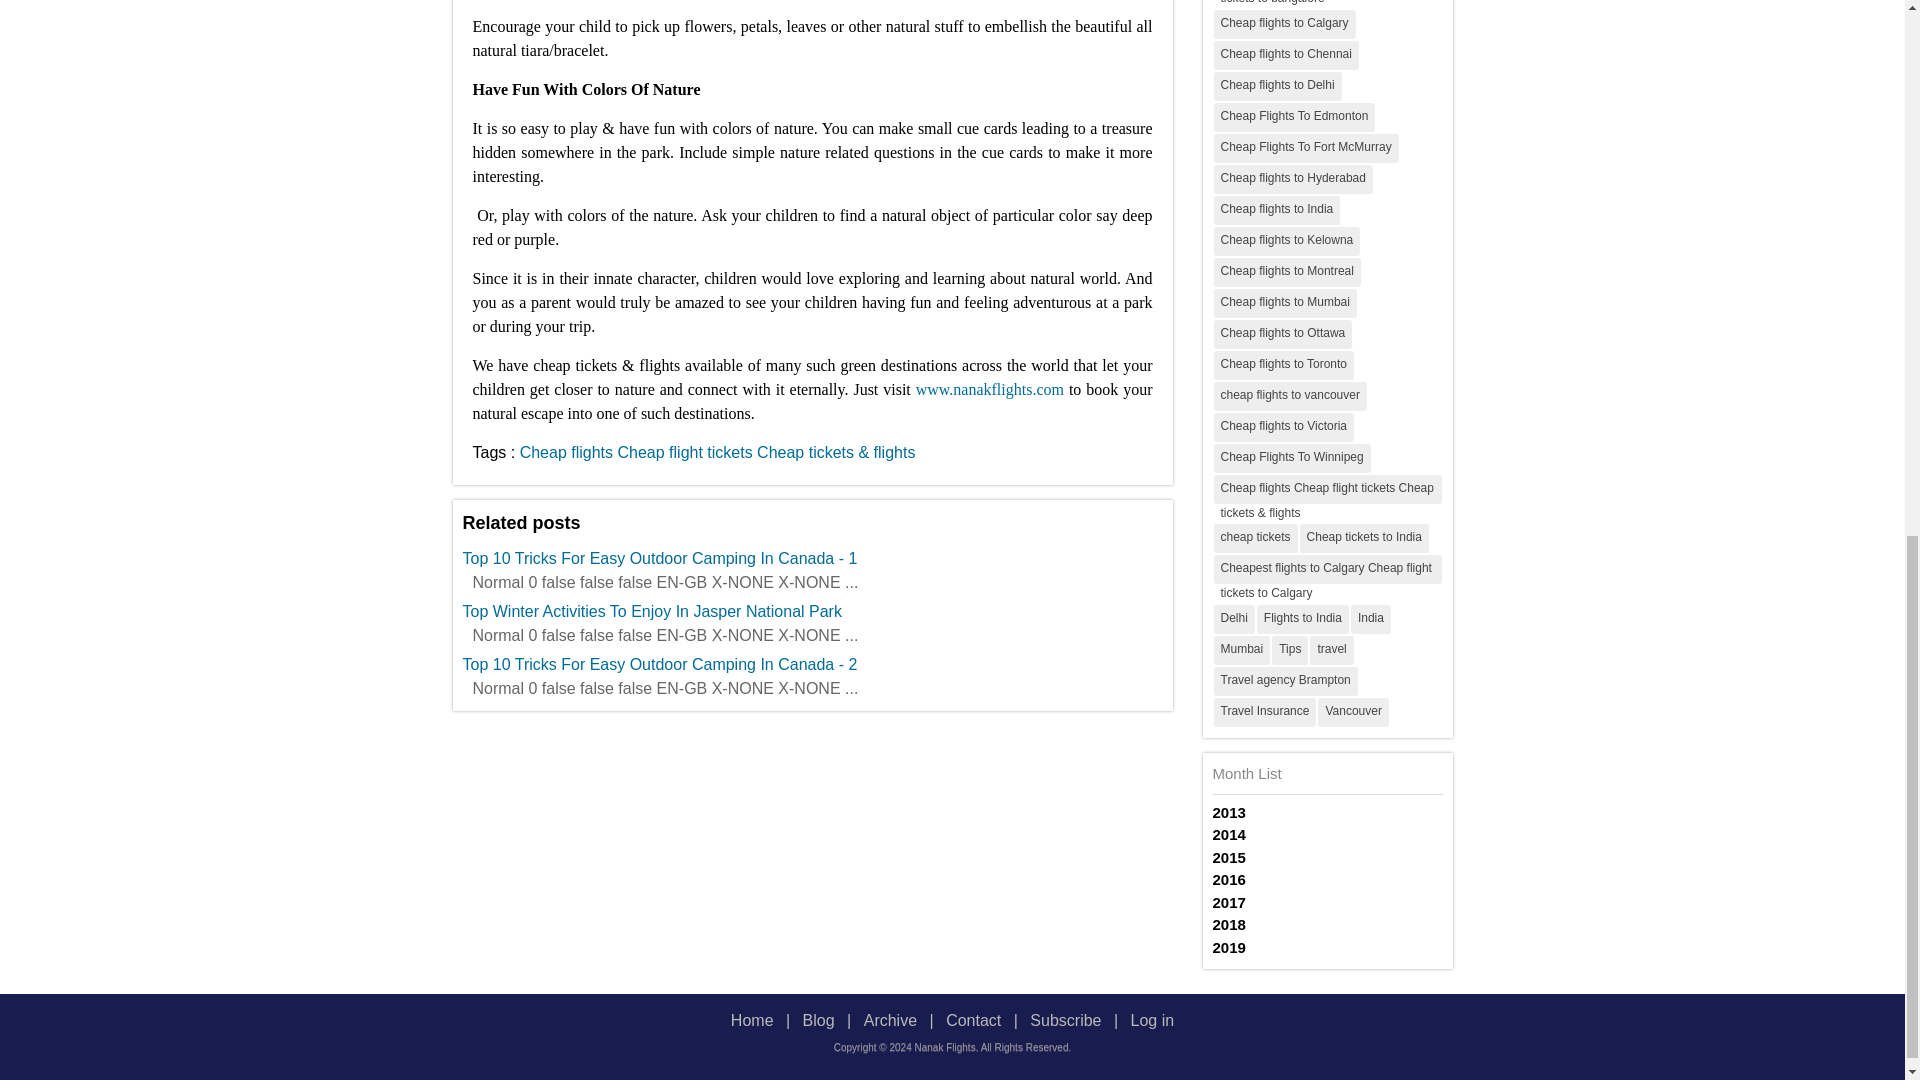 Image resolution: width=1920 pixels, height=1080 pixels. Describe the element at coordinates (812, 612) in the screenshot. I see `Top Winter Activities To Enjoy In Jasper National Park` at that location.